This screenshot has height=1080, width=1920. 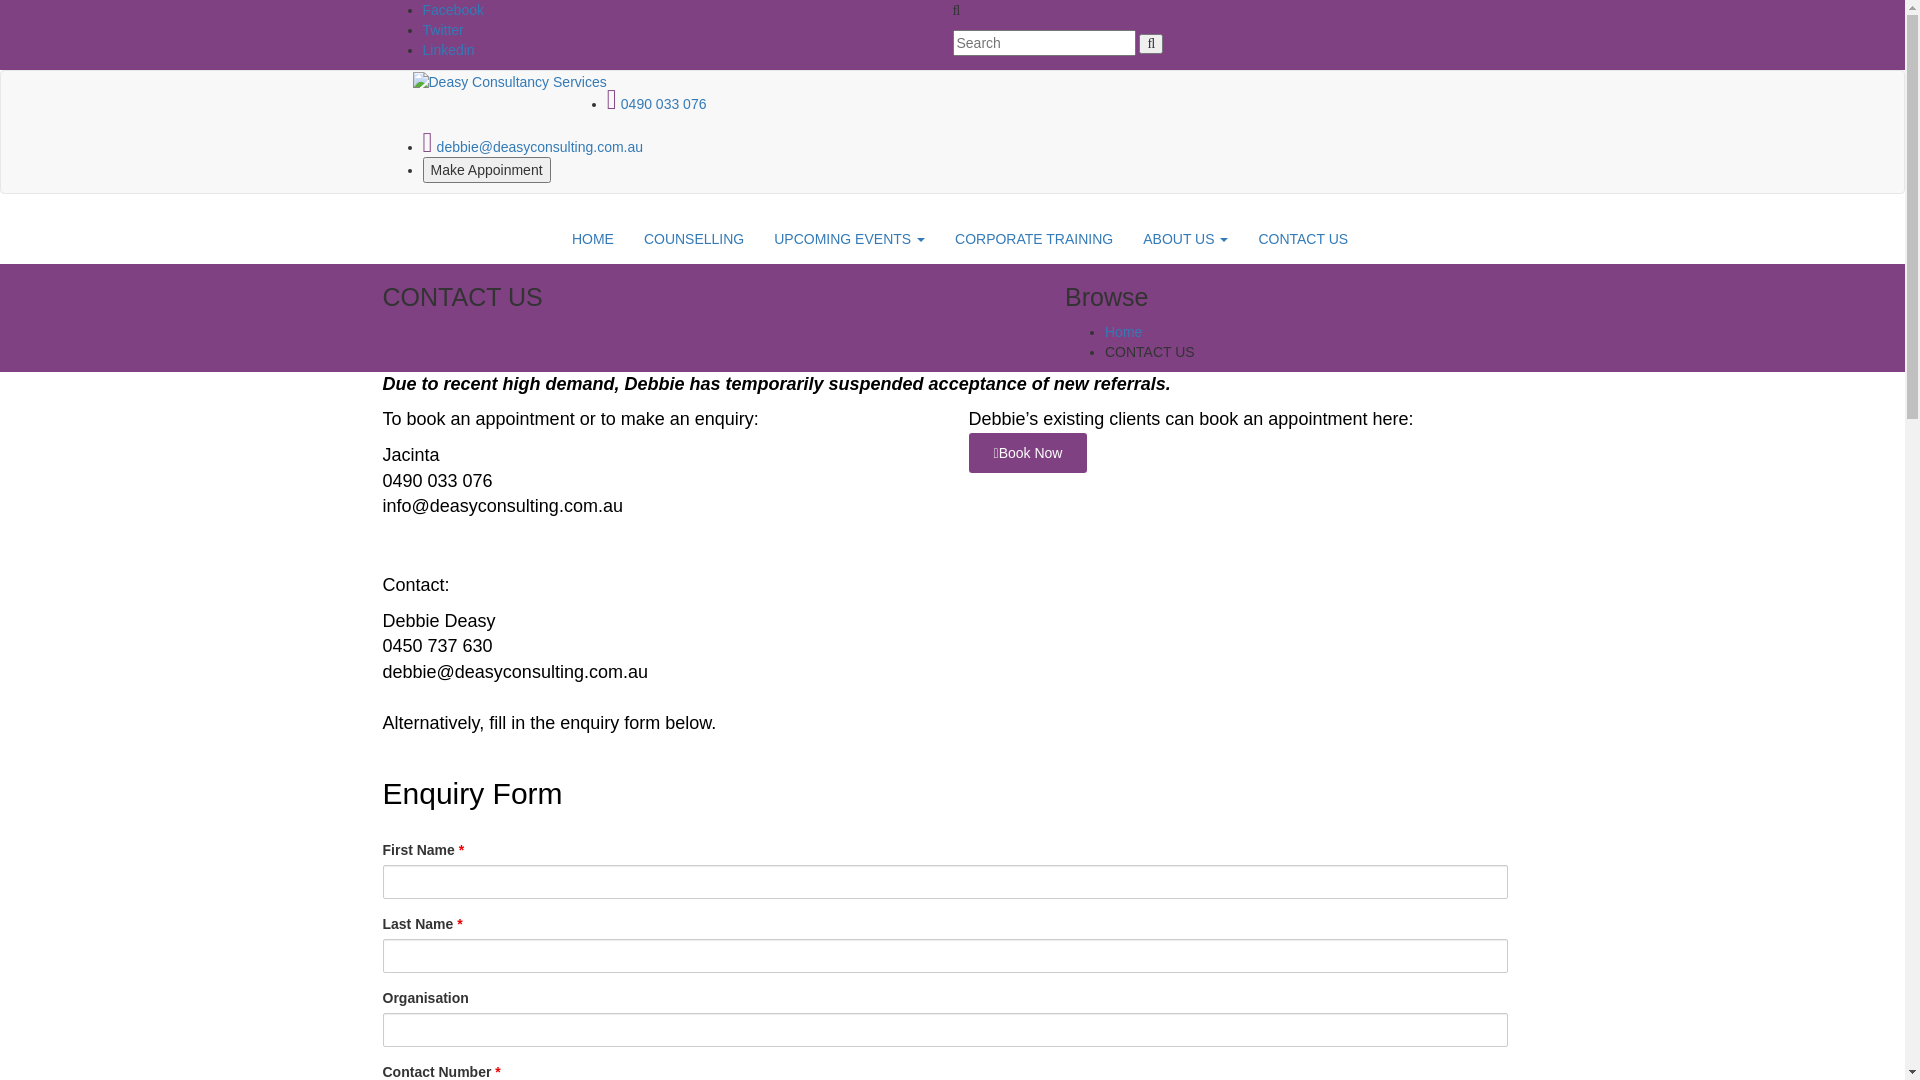 What do you see at coordinates (1124, 332) in the screenshot?
I see `Home` at bounding box center [1124, 332].